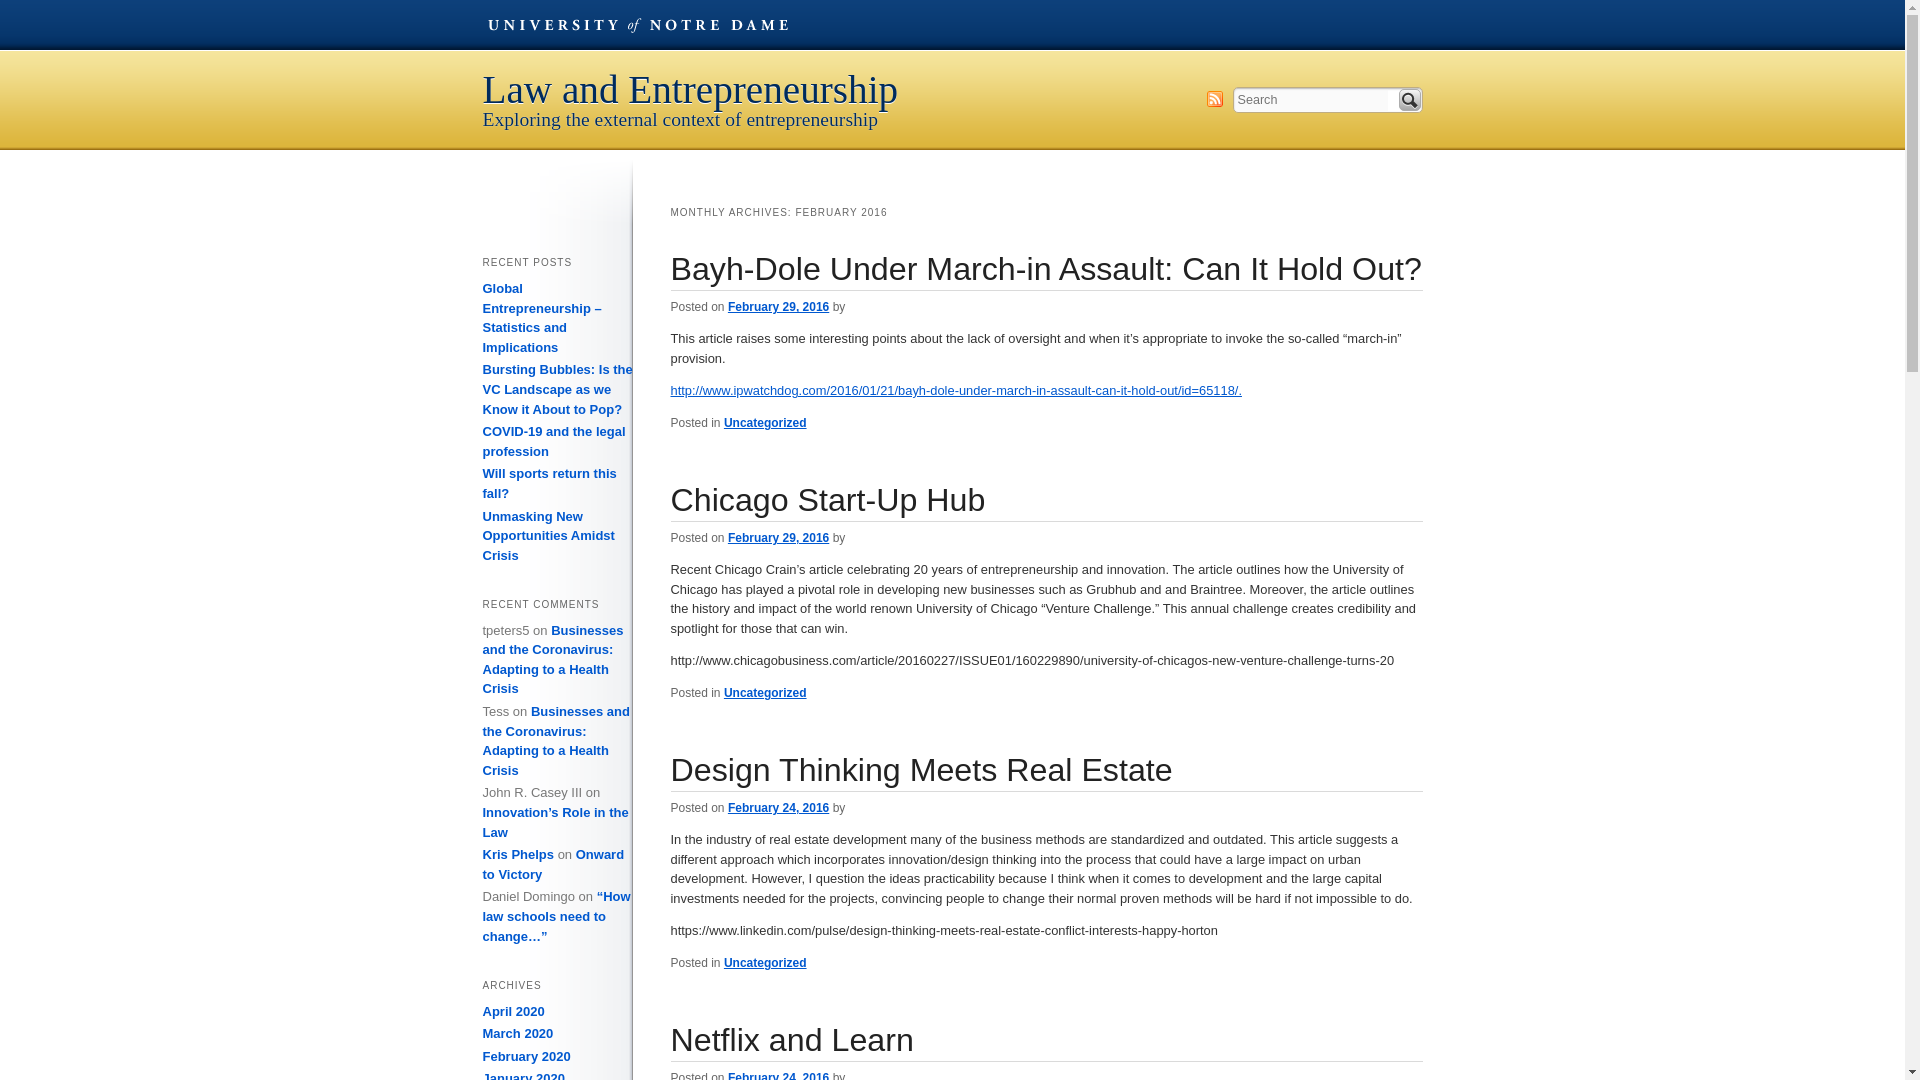 The image size is (1920, 1080). What do you see at coordinates (792, 1040) in the screenshot?
I see `Netflix and Learn` at bounding box center [792, 1040].